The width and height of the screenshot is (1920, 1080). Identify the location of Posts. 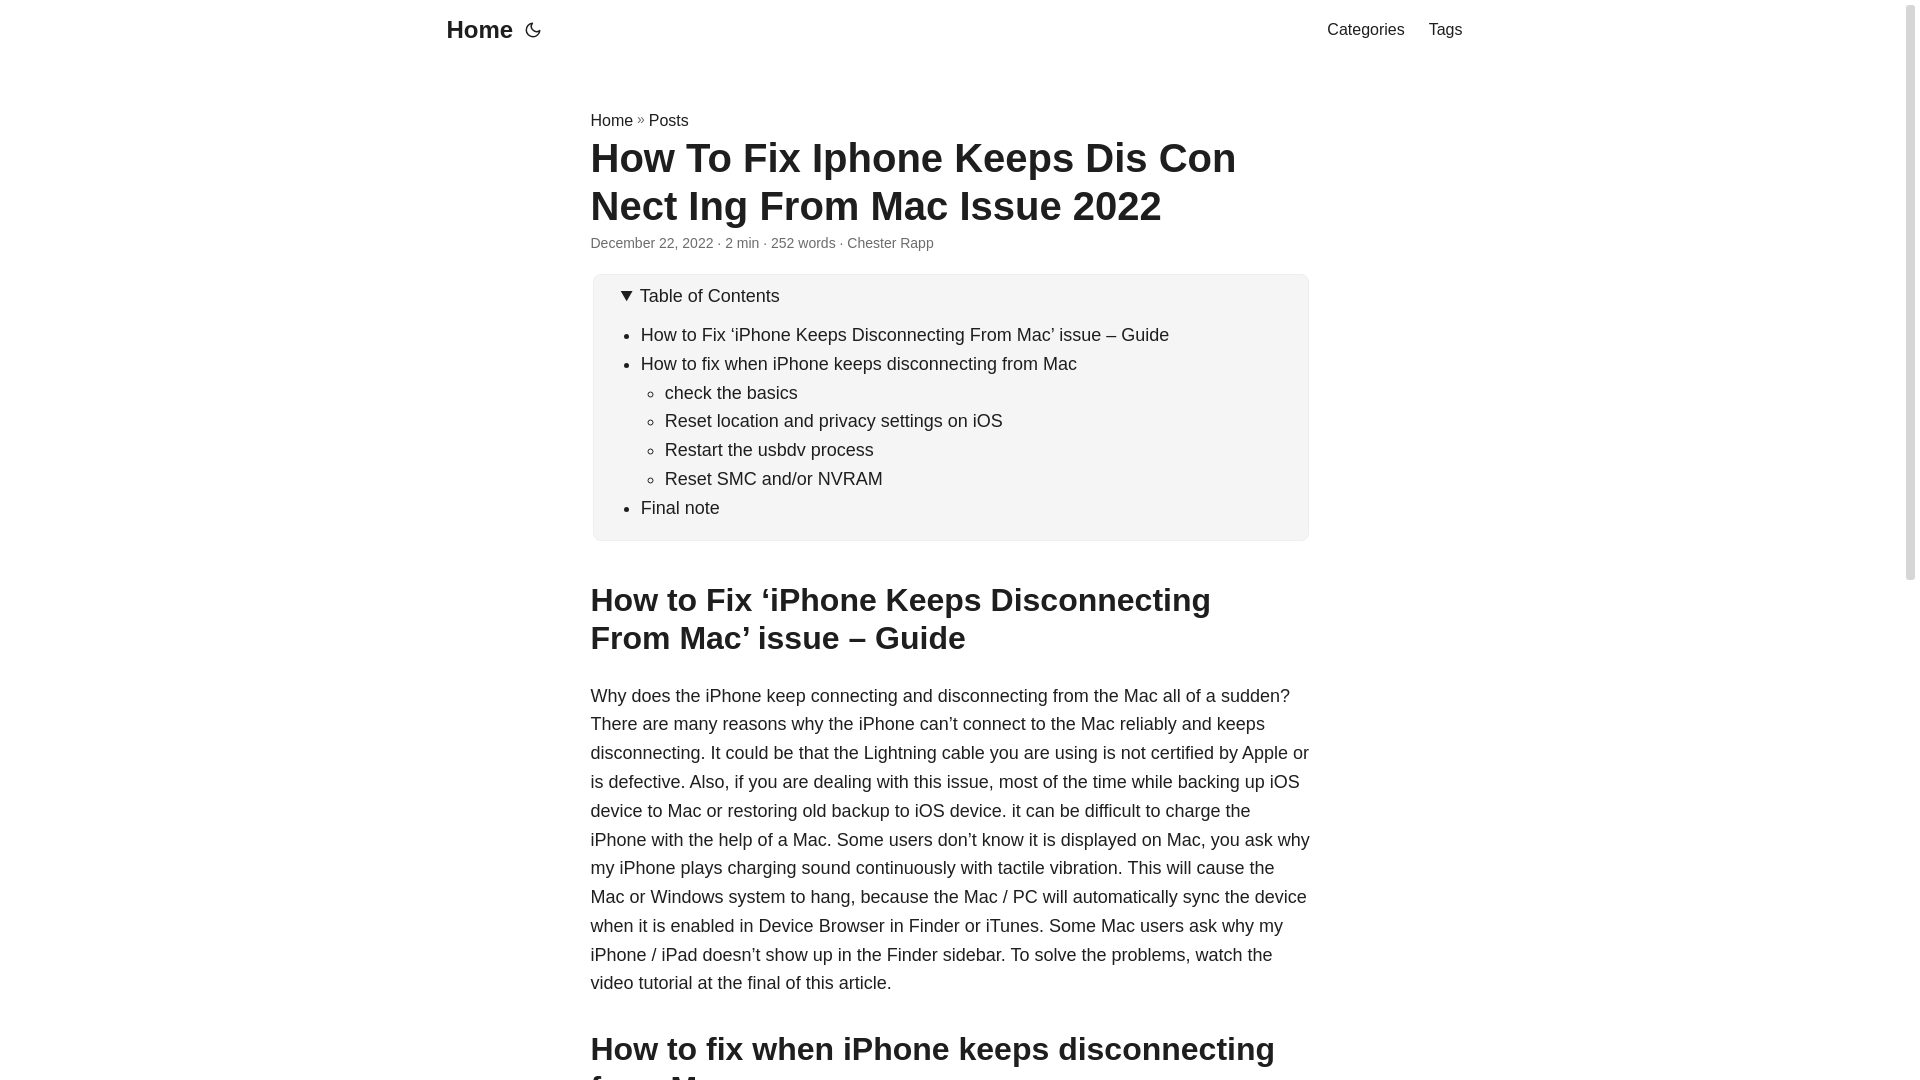
(668, 120).